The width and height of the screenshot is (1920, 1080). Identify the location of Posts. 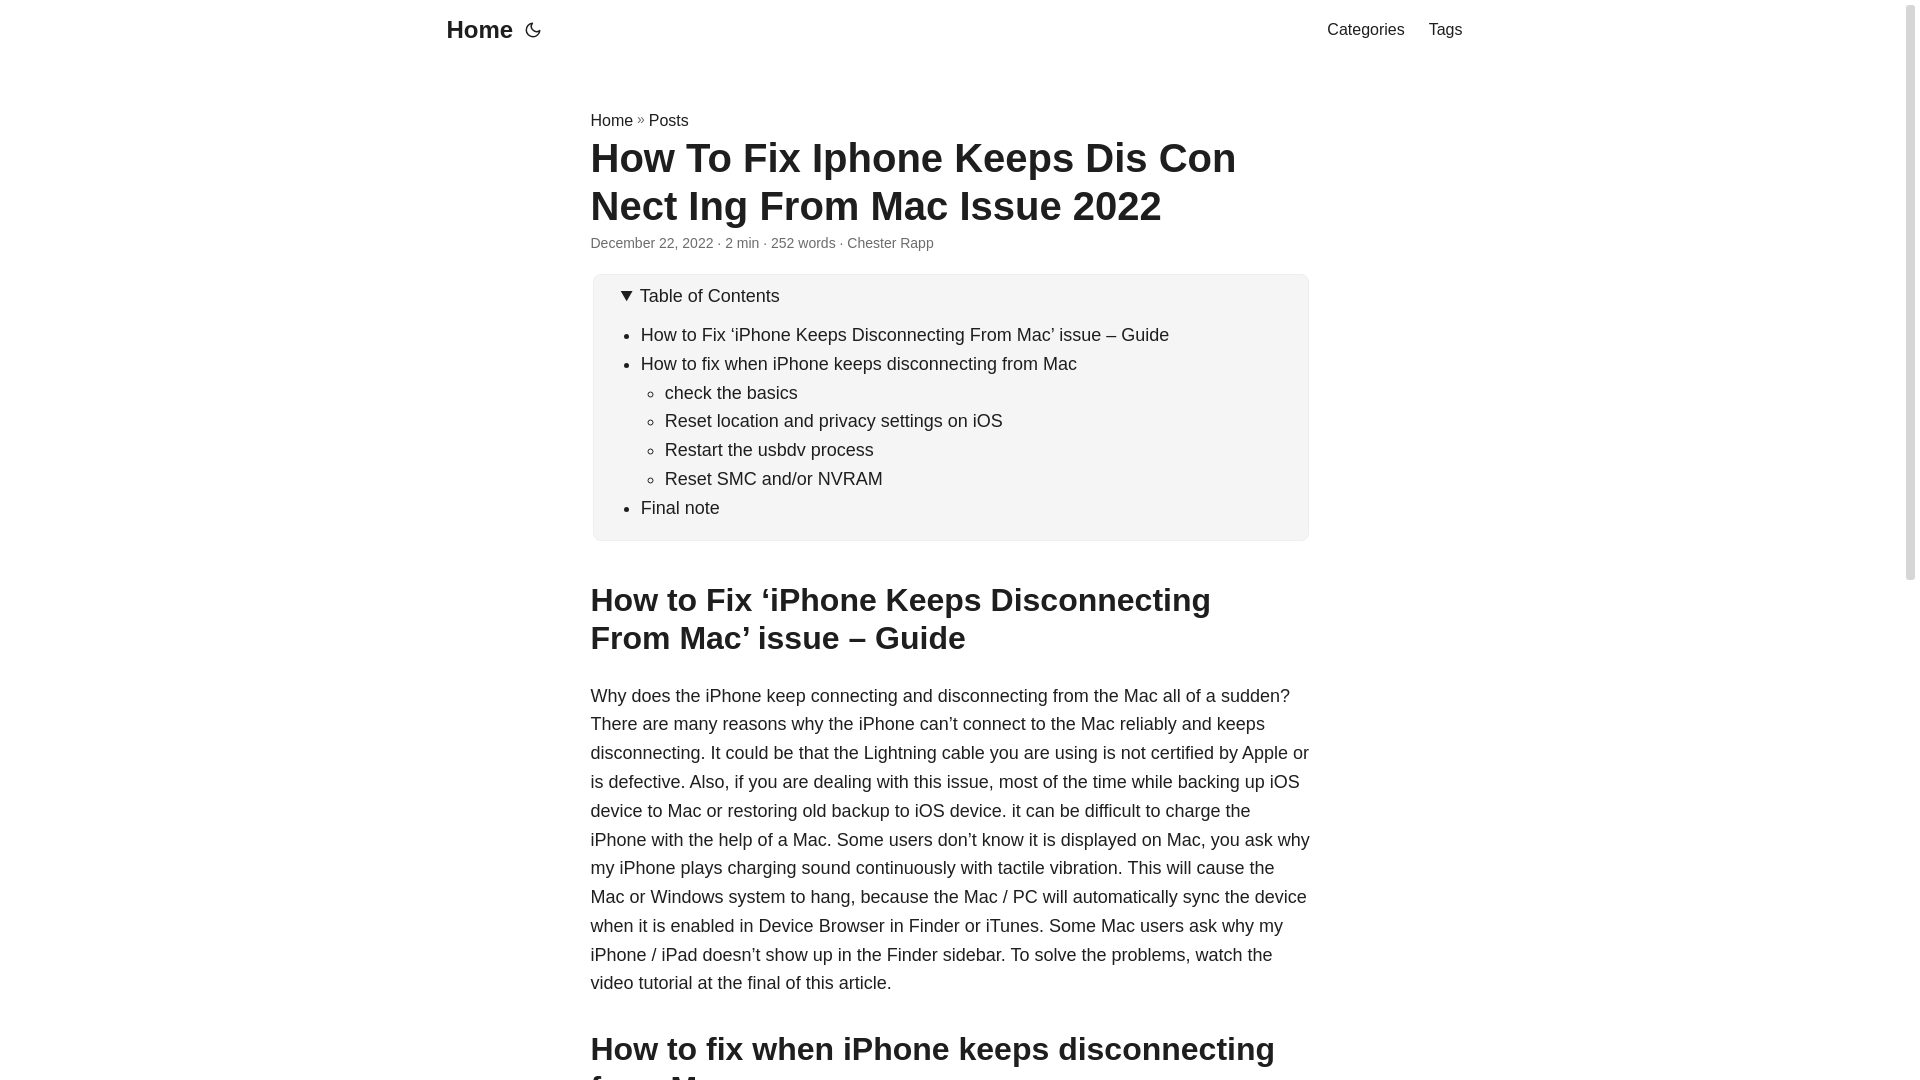
(668, 120).